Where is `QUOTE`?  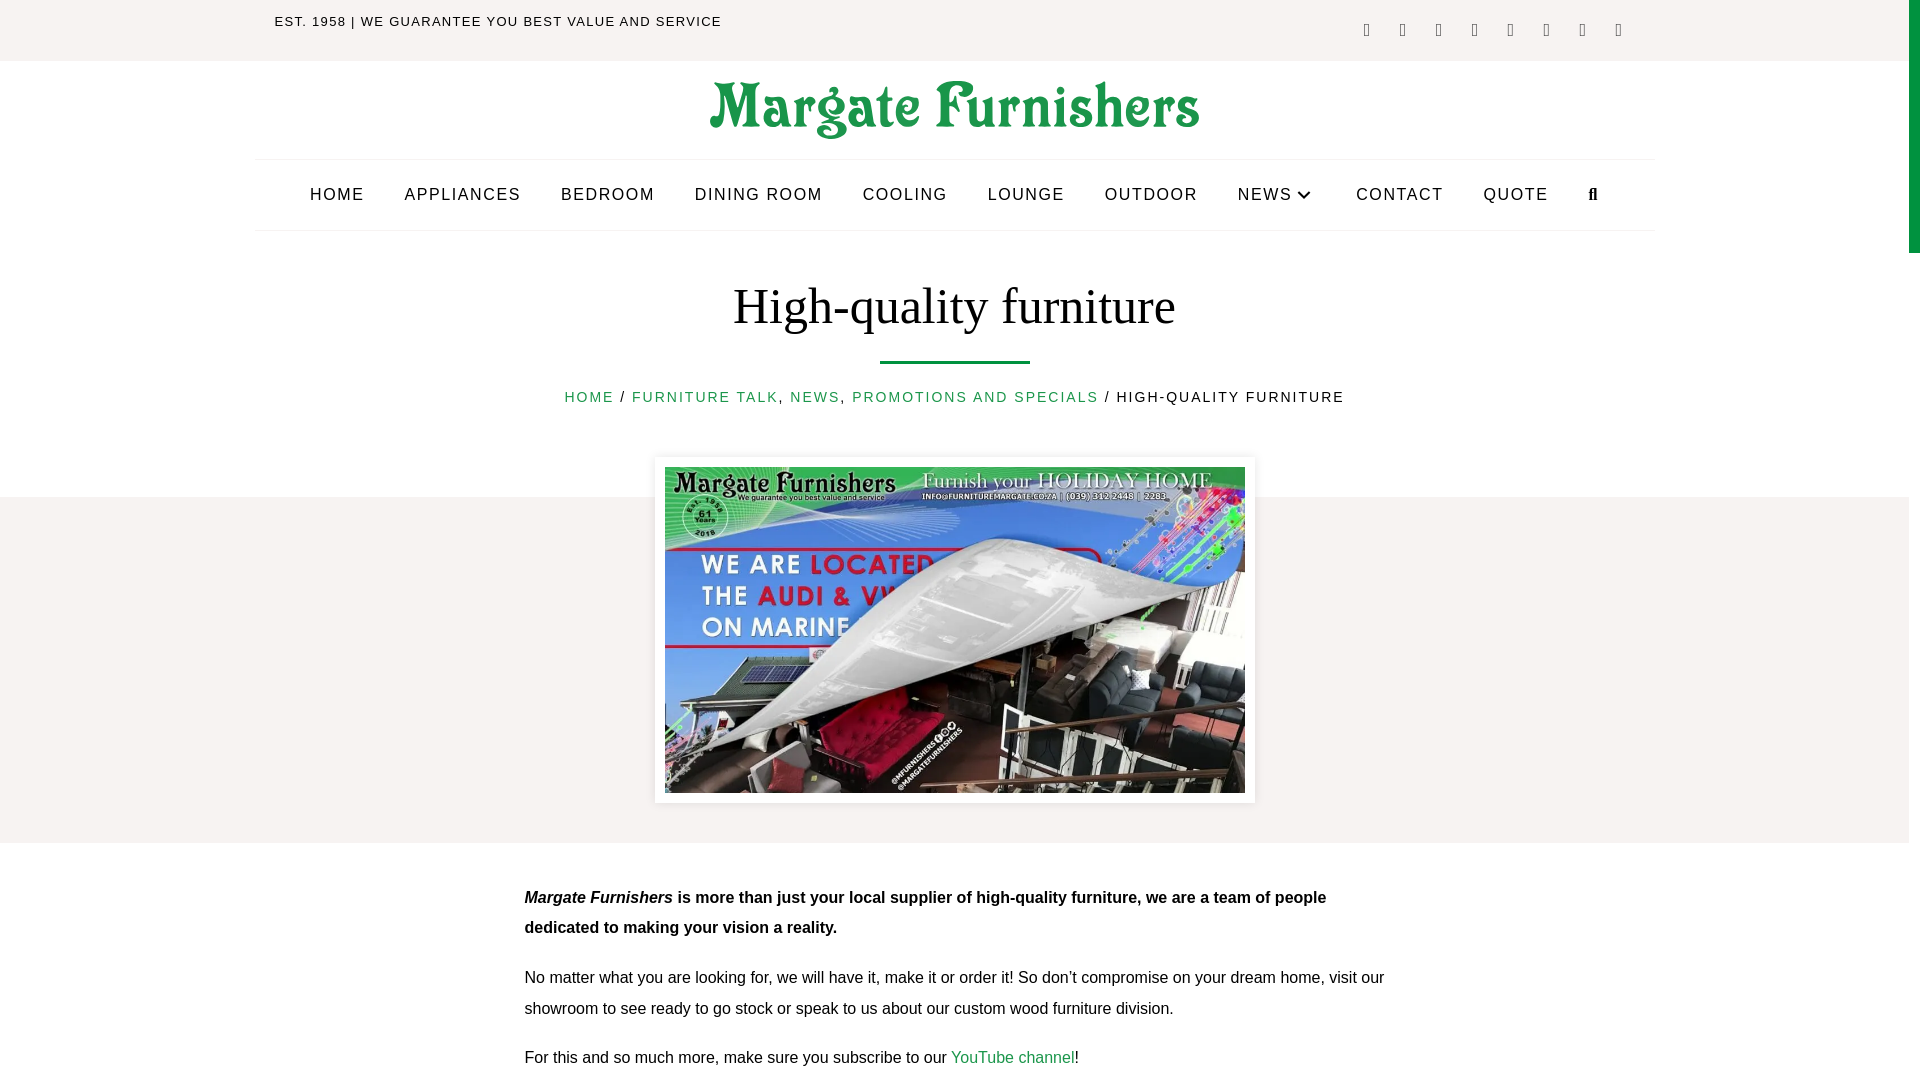 QUOTE is located at coordinates (1516, 194).